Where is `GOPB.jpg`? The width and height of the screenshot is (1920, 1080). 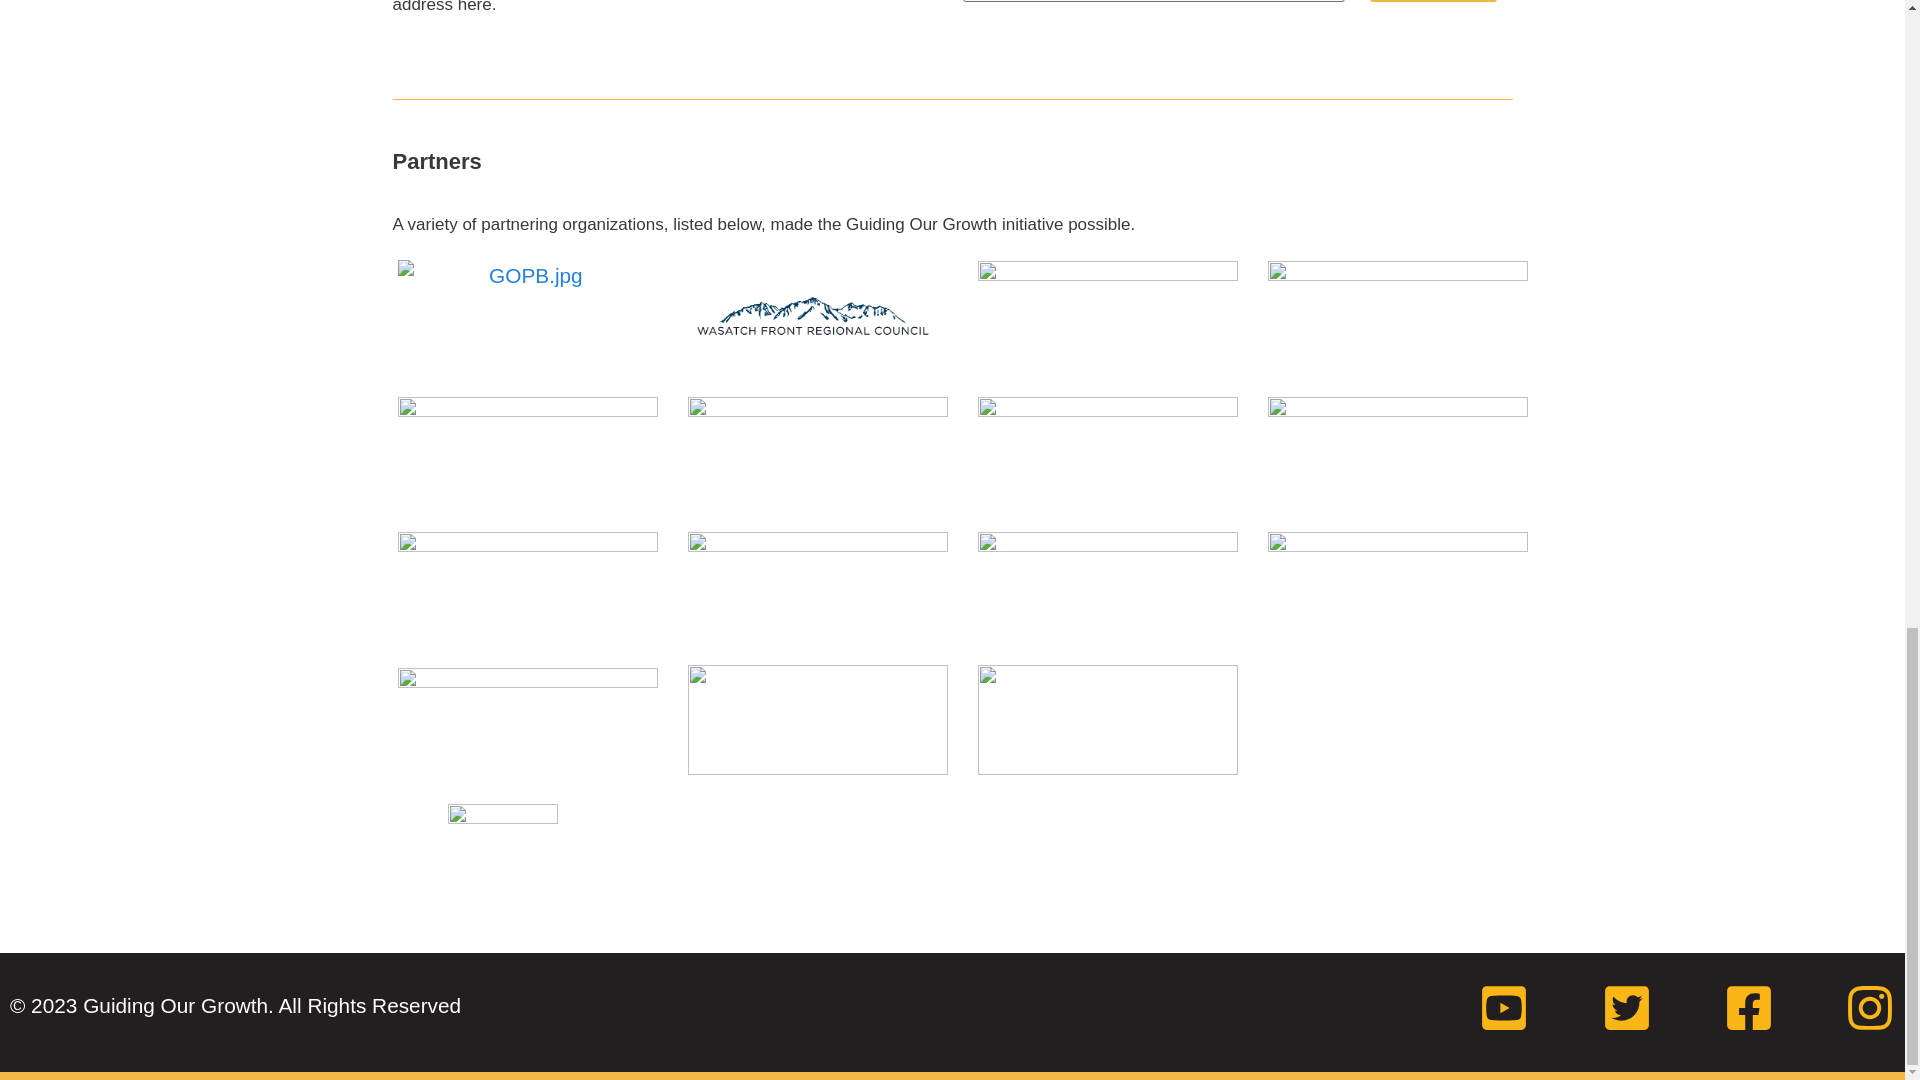 GOPB.jpg is located at coordinates (528, 275).